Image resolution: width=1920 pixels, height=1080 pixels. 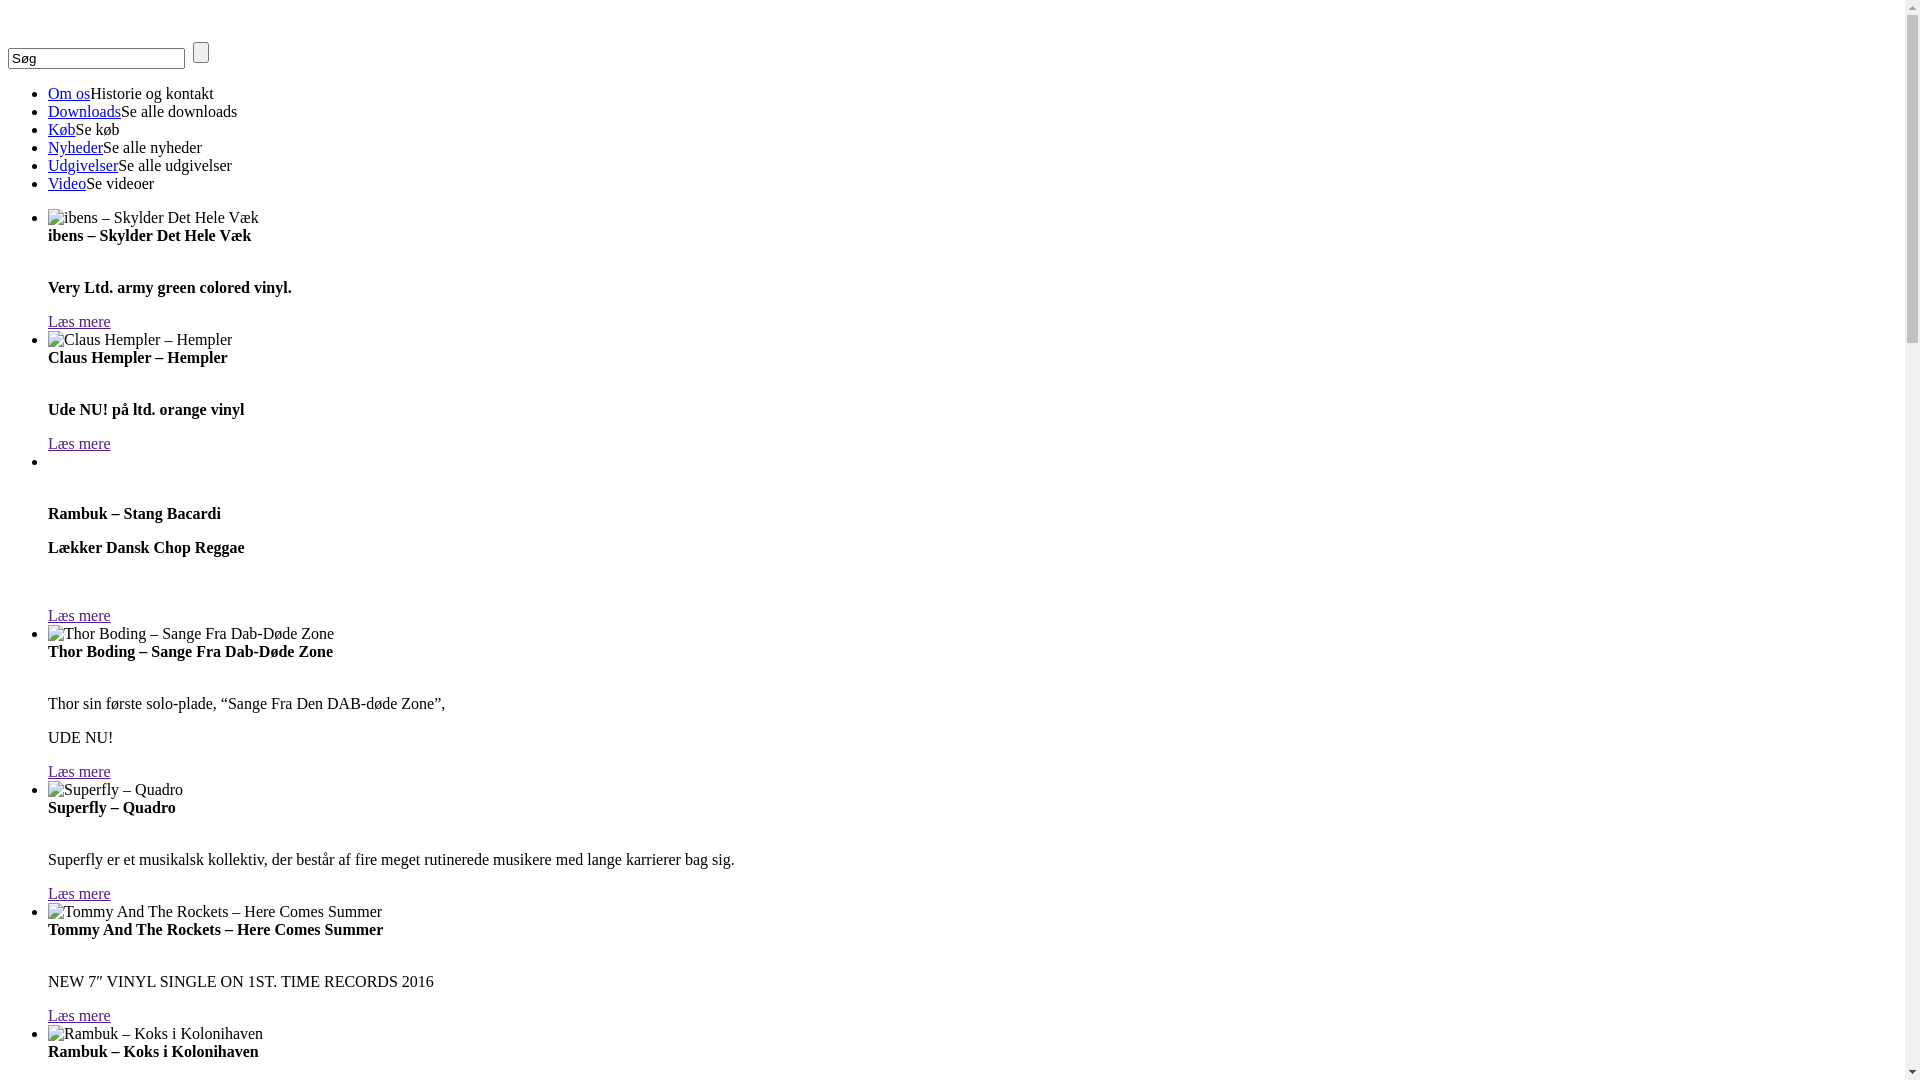 What do you see at coordinates (67, 184) in the screenshot?
I see `Video` at bounding box center [67, 184].